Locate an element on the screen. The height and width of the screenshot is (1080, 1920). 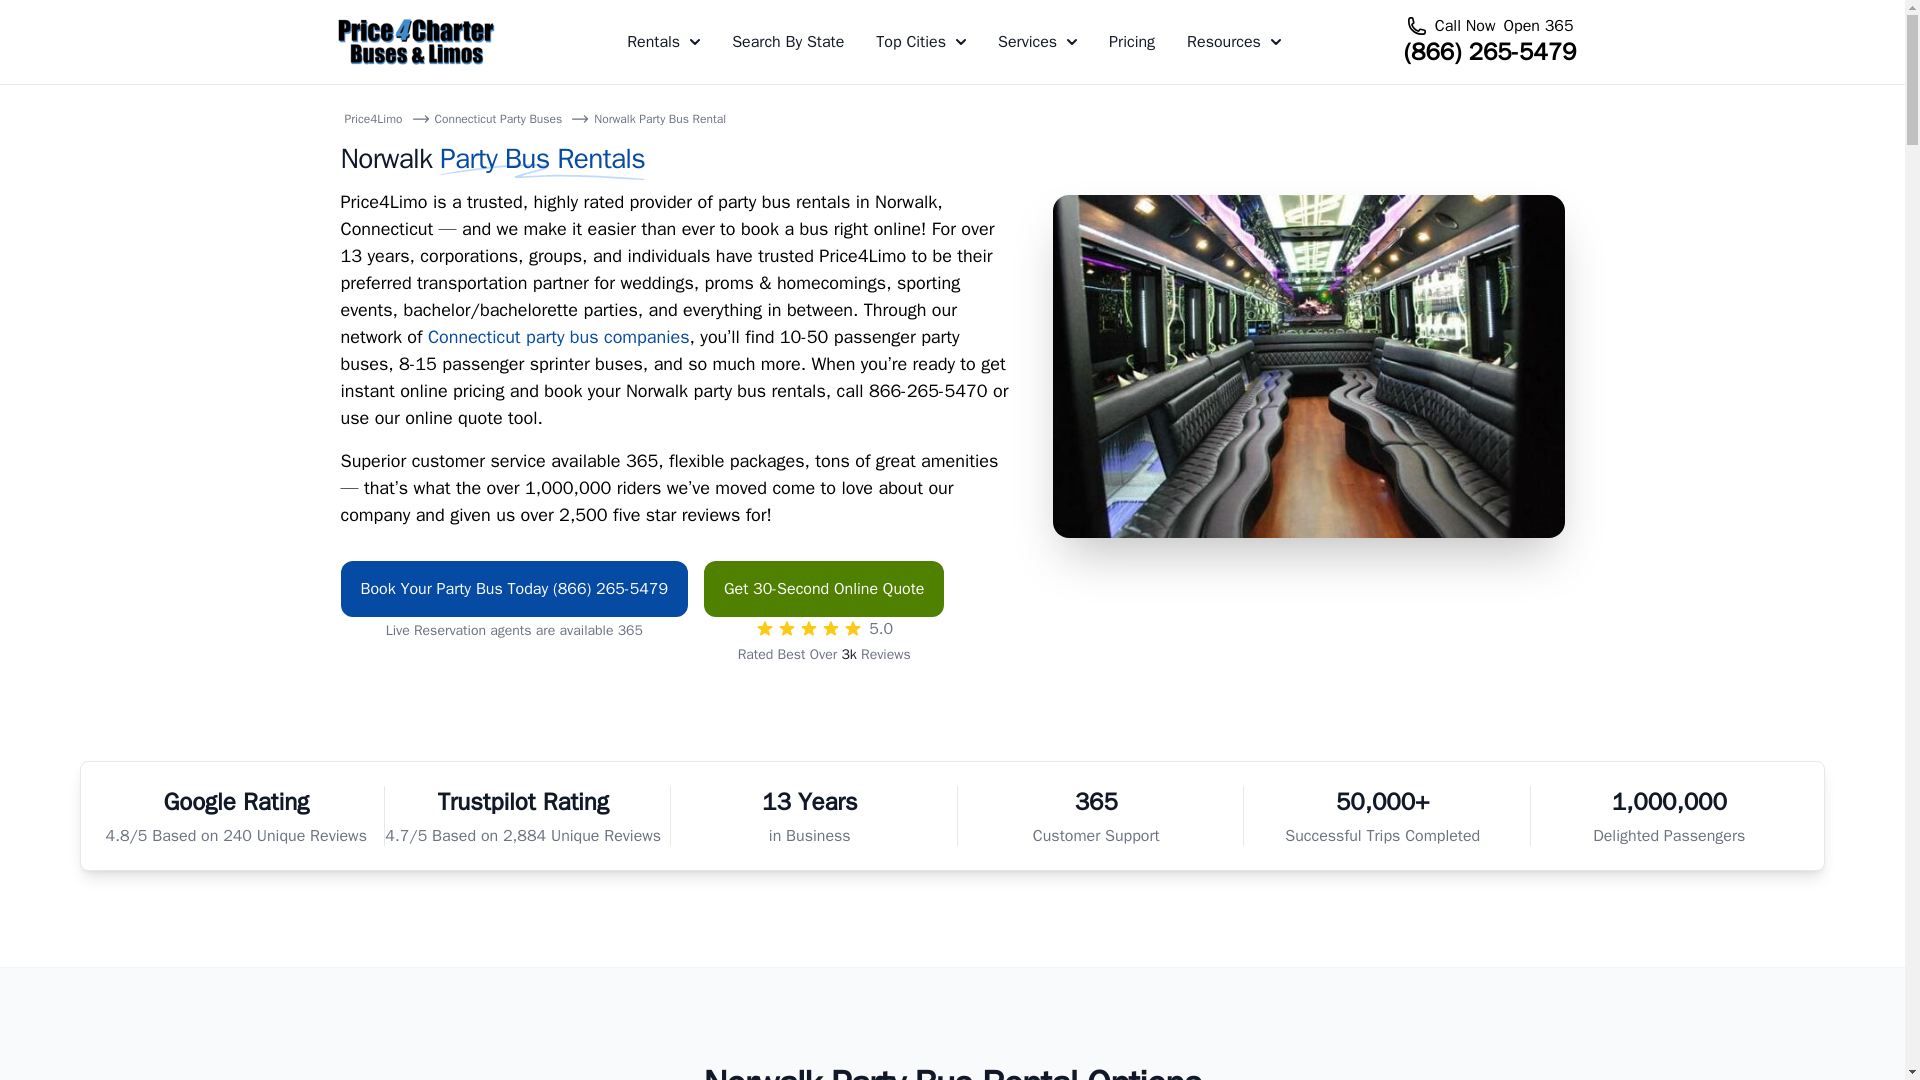
Pricing is located at coordinates (1132, 42).